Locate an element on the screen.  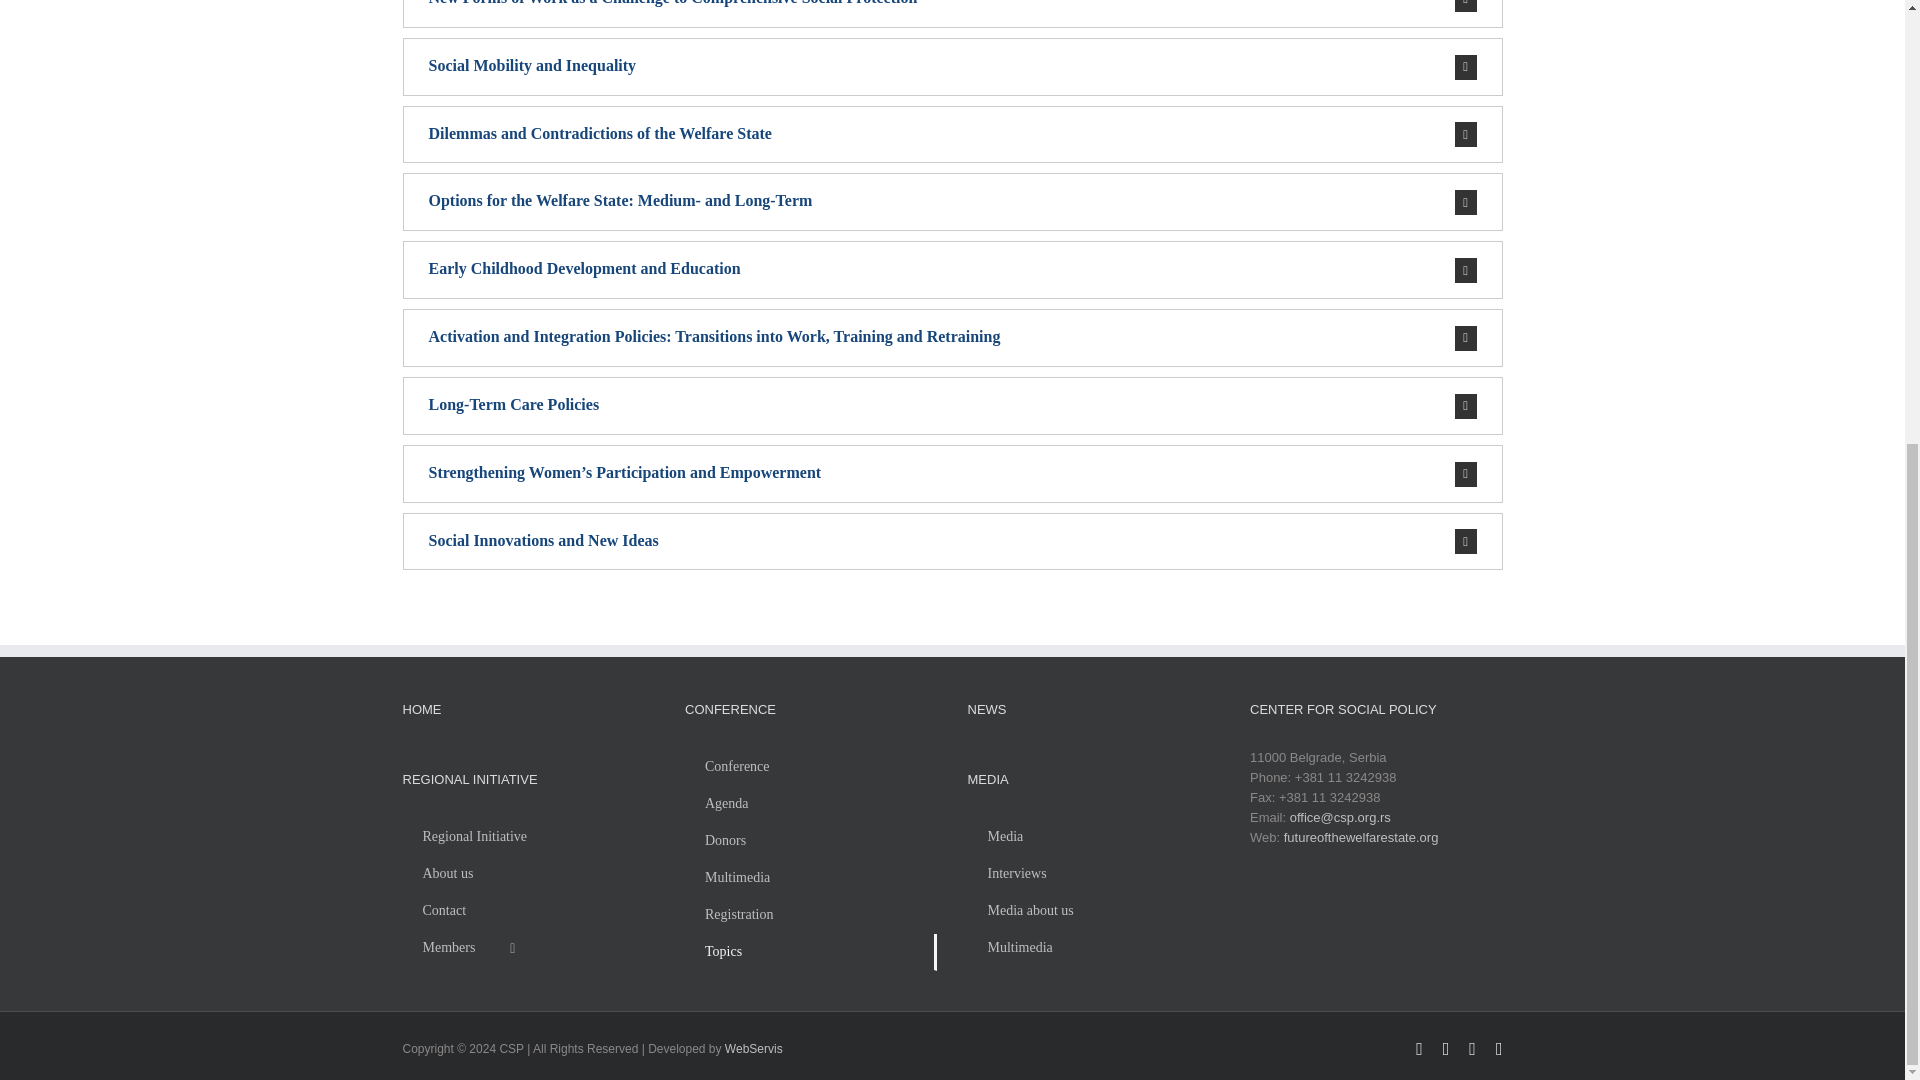
Back to Parent Page is located at coordinates (528, 837).